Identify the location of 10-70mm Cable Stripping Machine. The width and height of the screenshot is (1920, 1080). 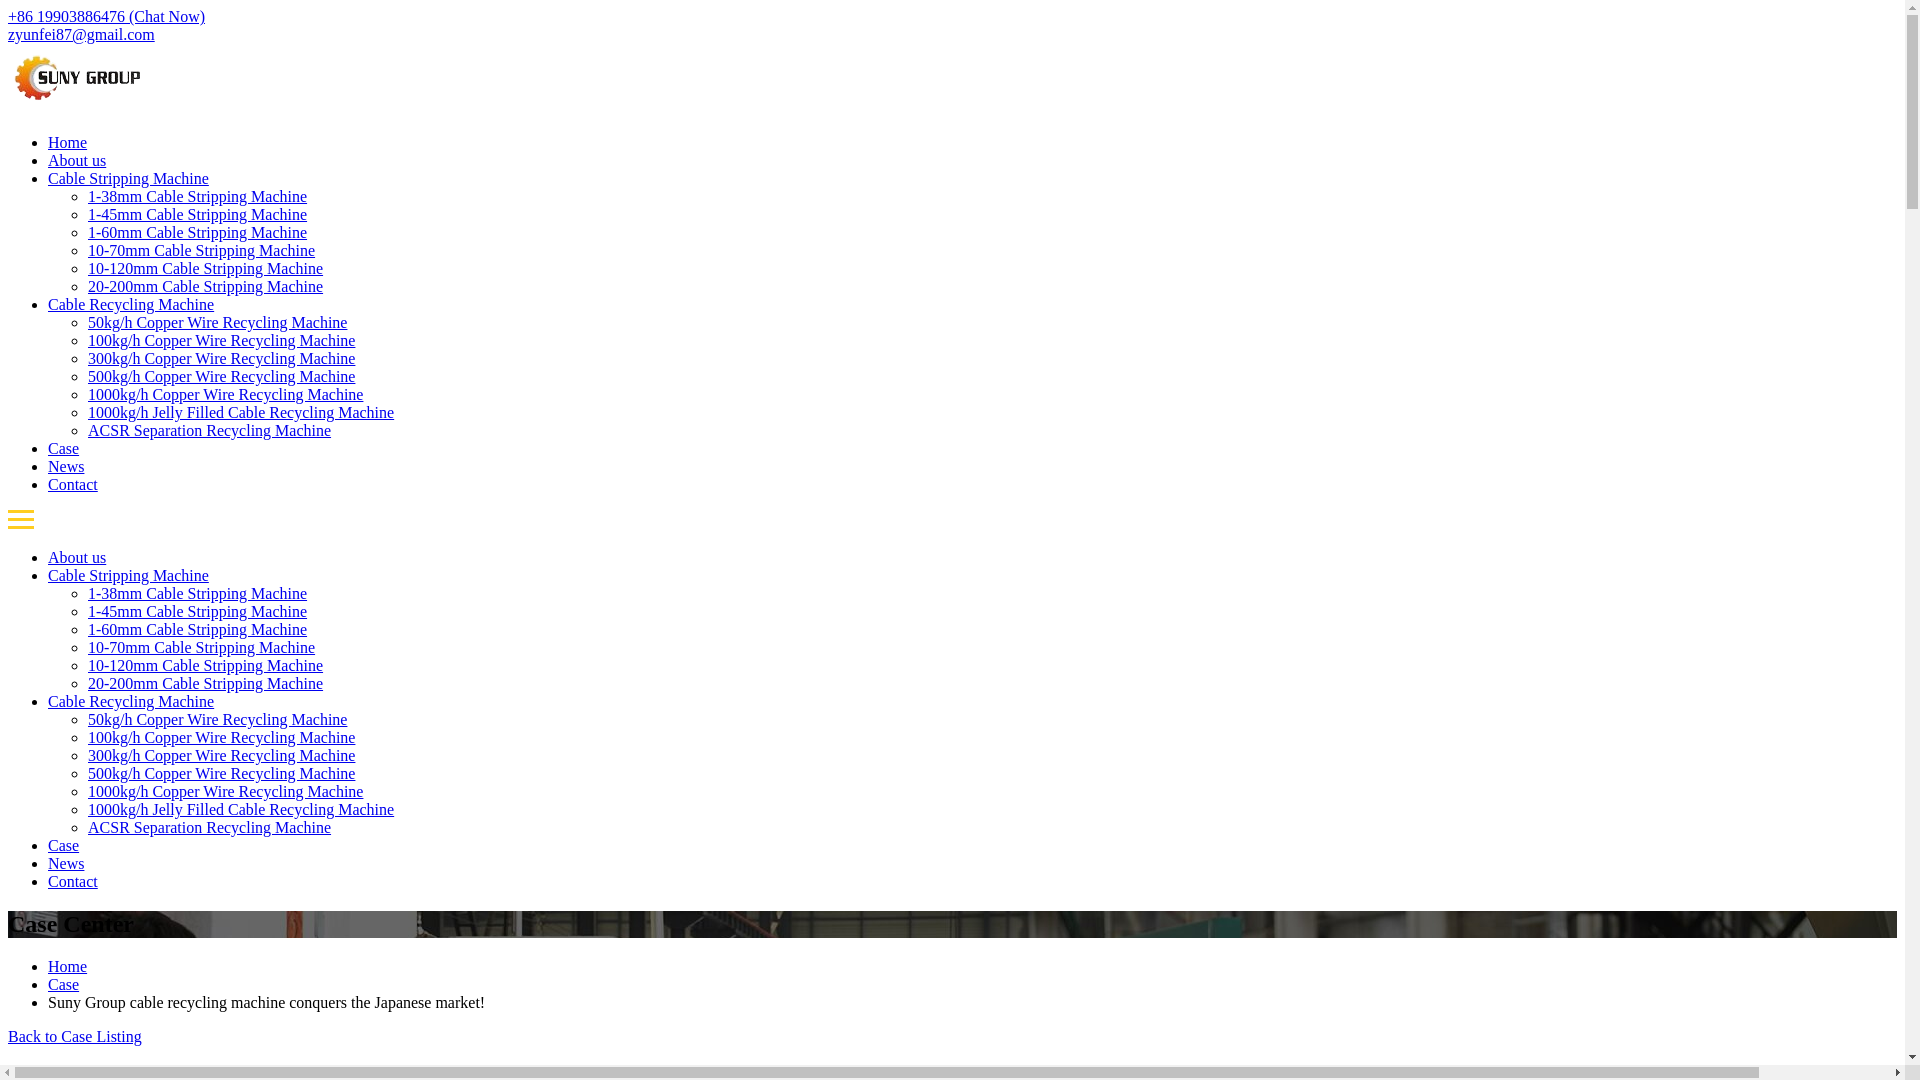
(201, 250).